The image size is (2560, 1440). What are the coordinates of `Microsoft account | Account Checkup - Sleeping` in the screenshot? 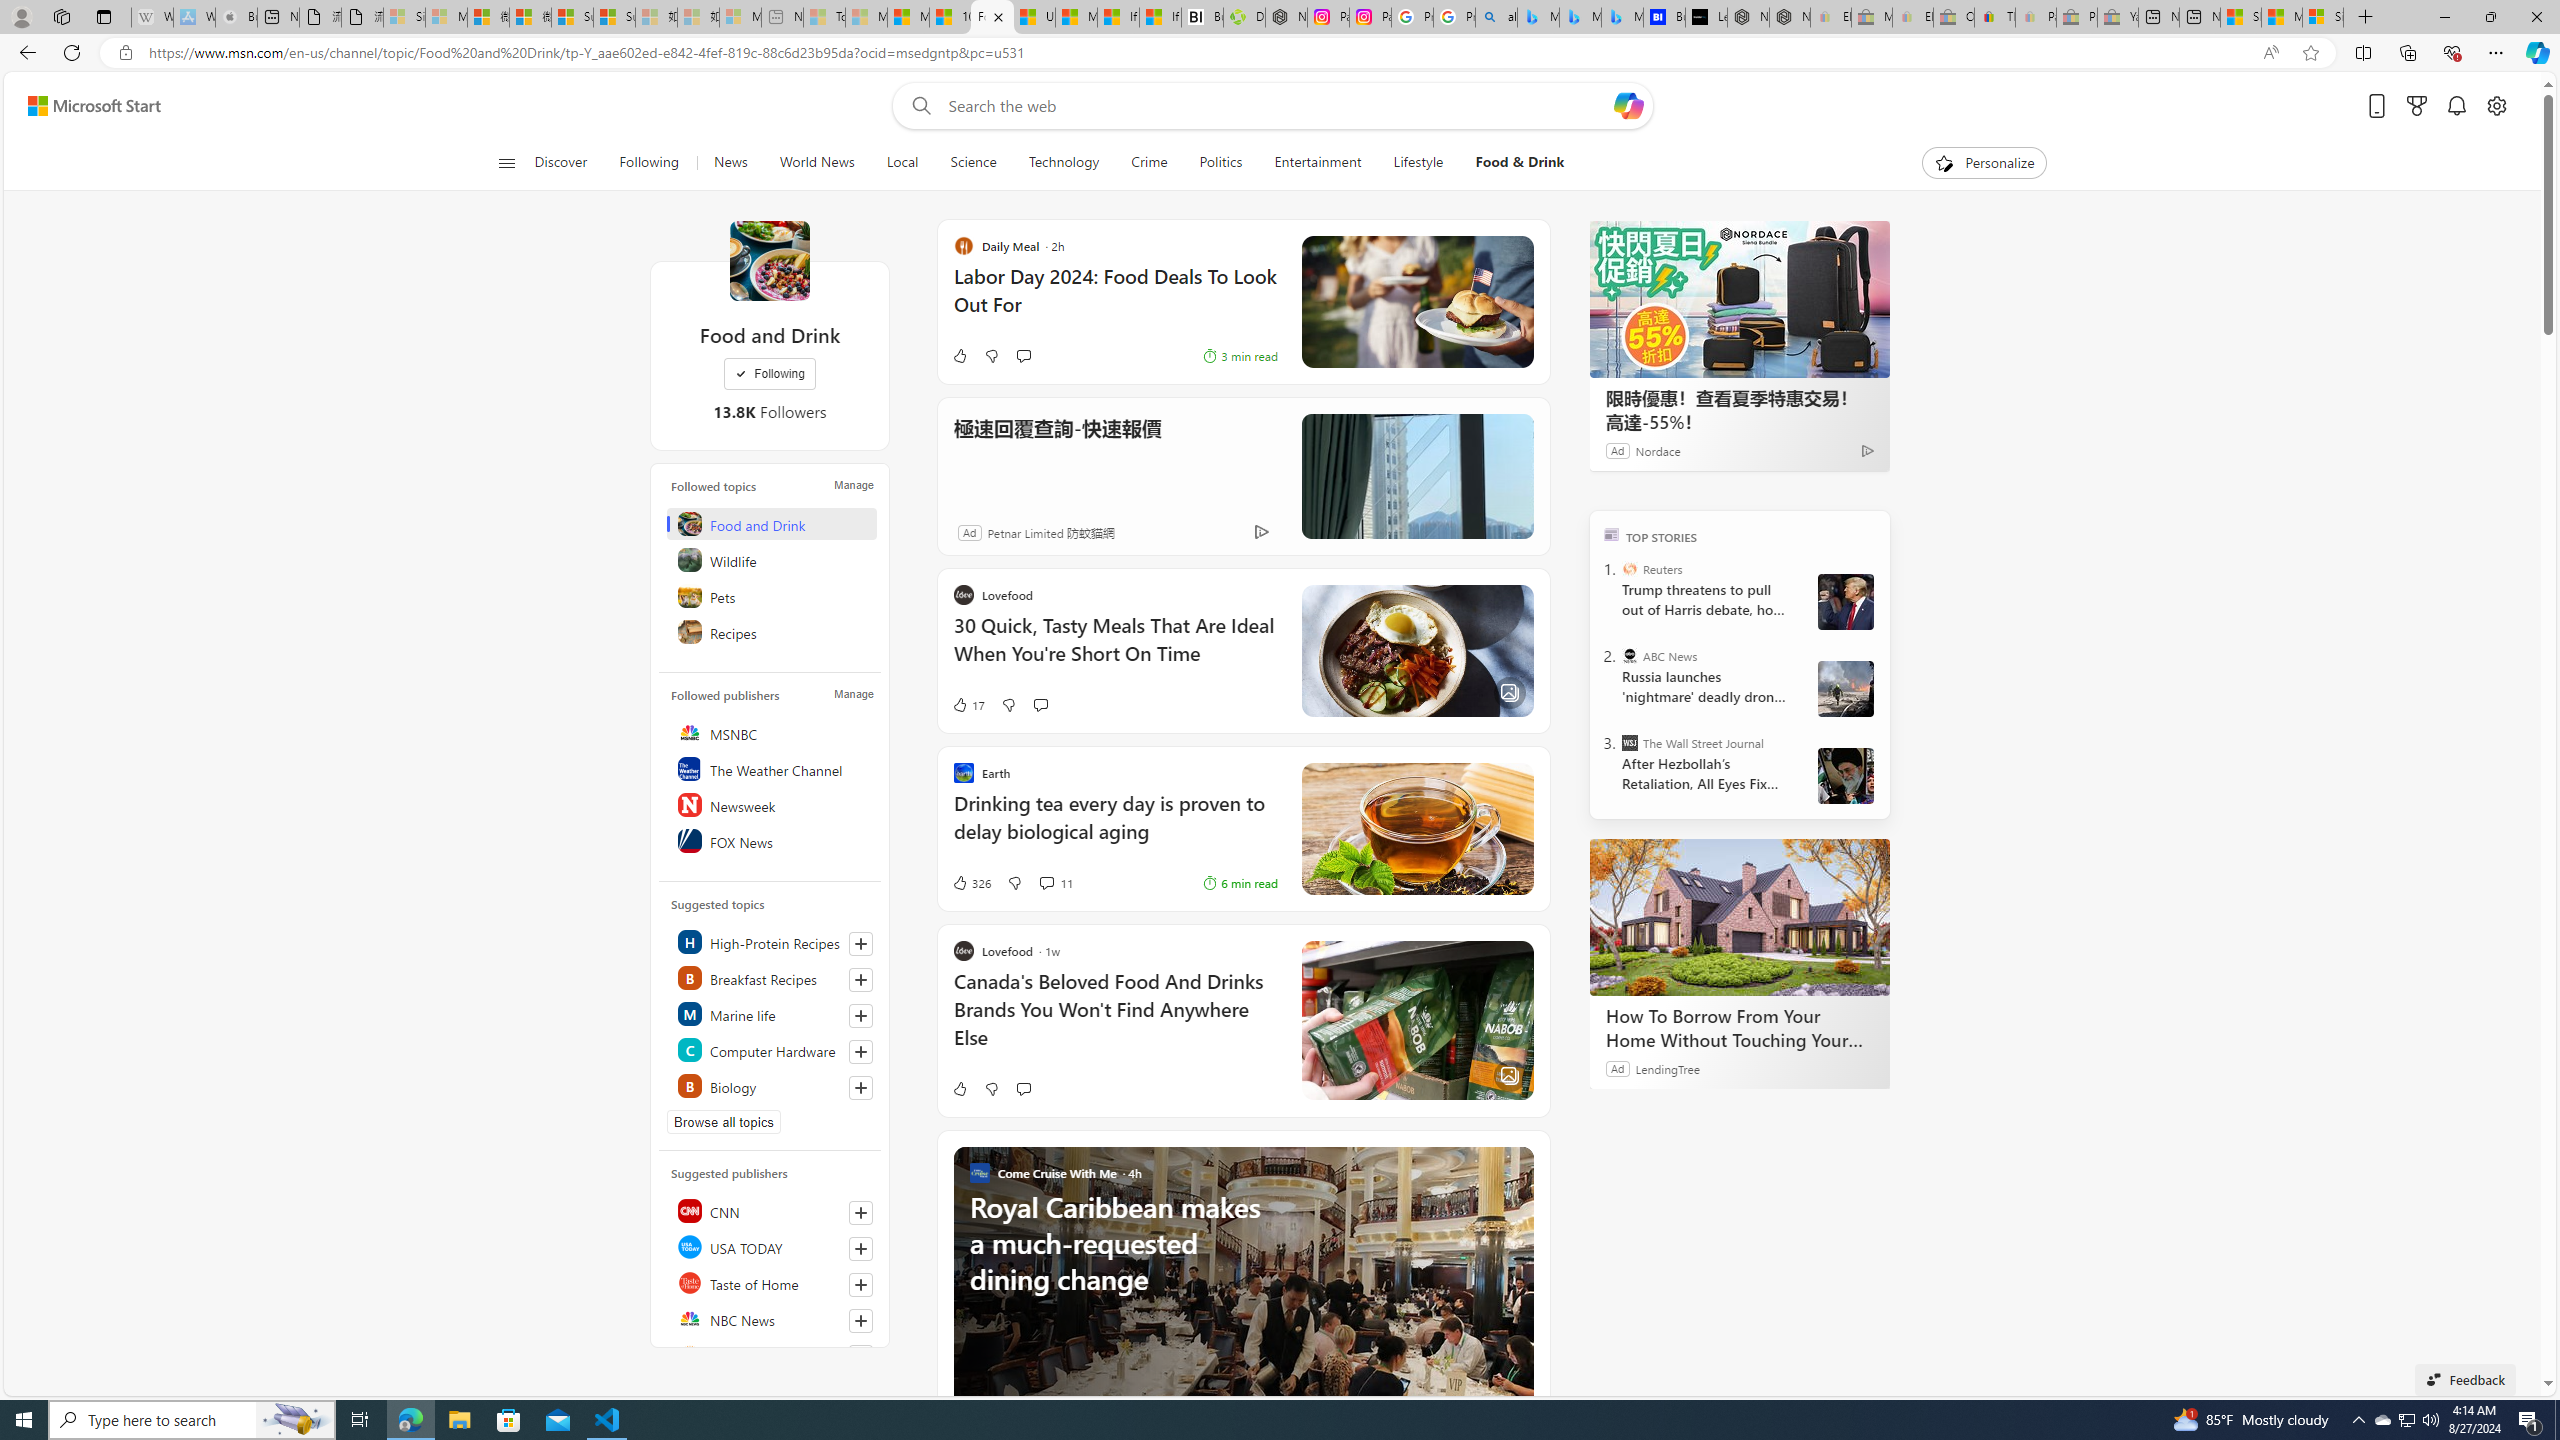 It's located at (740, 17).